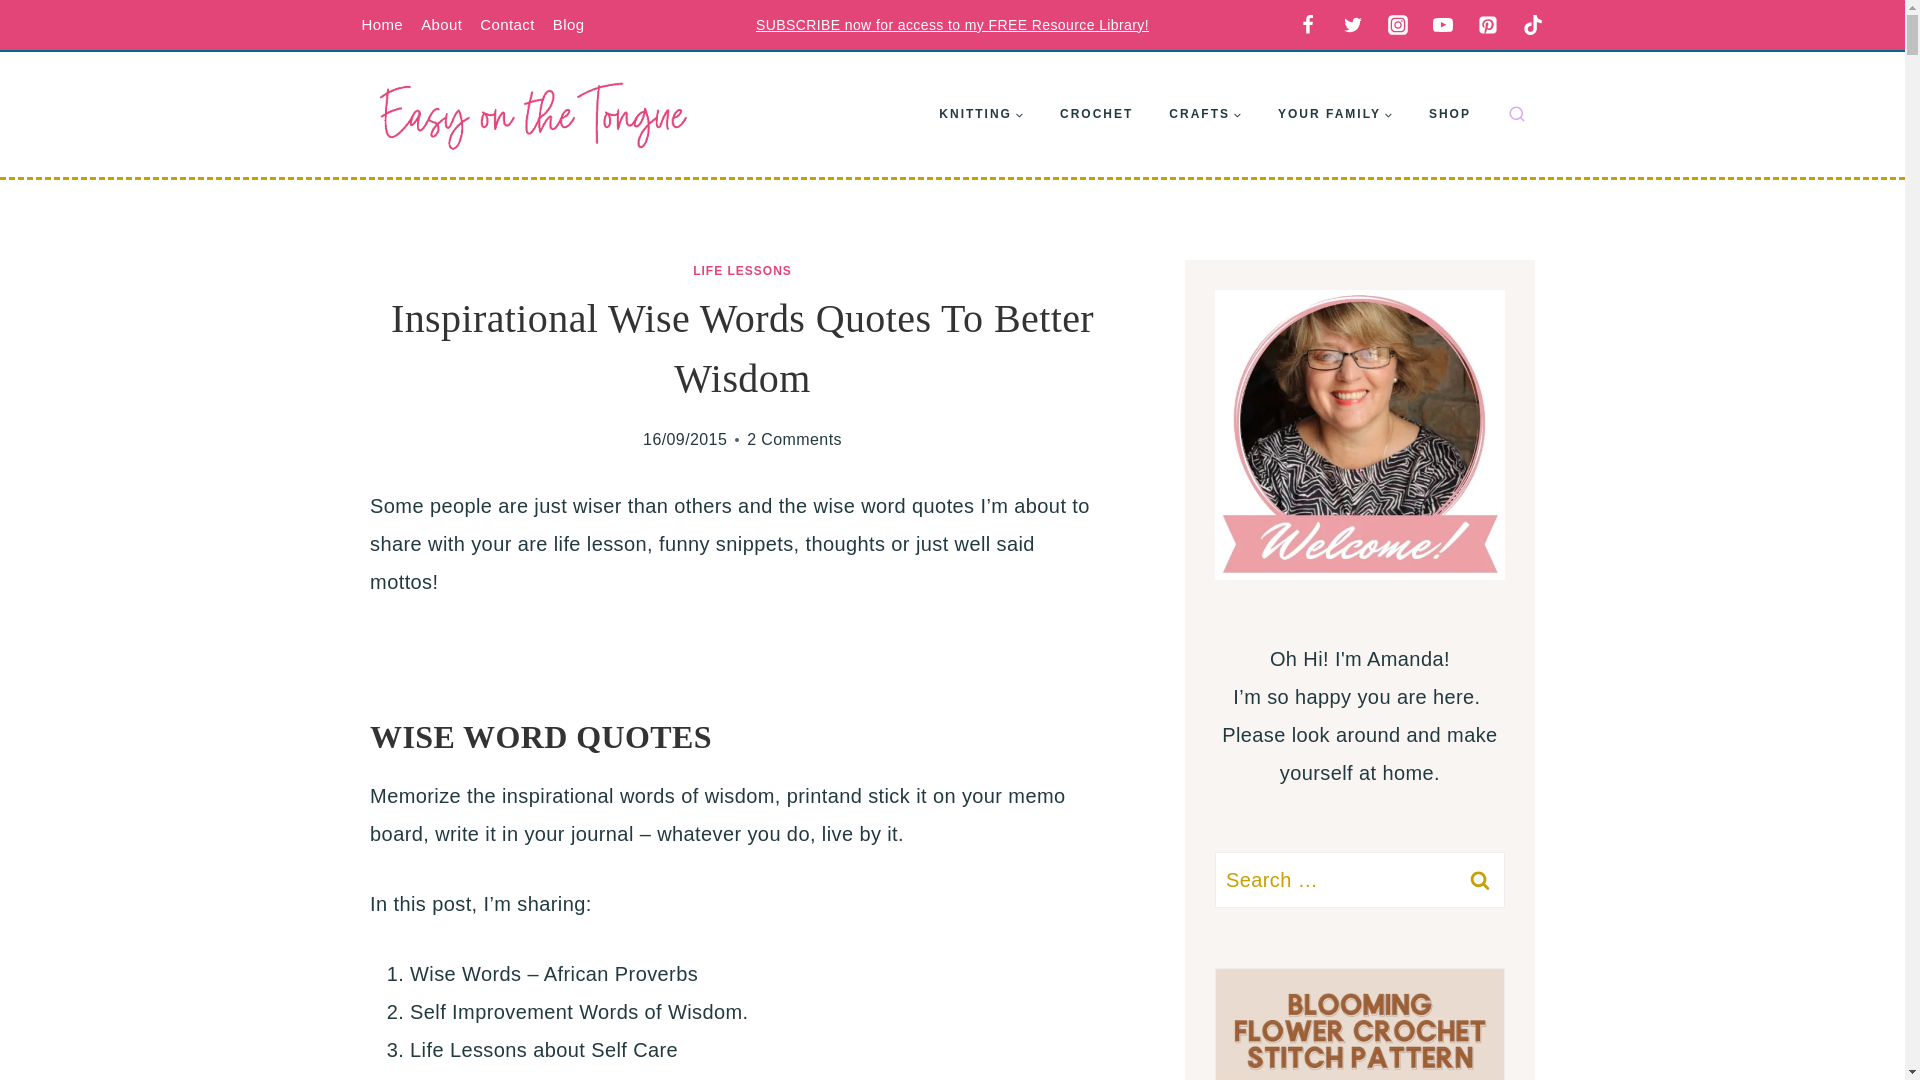 The height and width of the screenshot is (1080, 1920). Describe the element at coordinates (1335, 114) in the screenshot. I see `YOUR FAMILY` at that location.